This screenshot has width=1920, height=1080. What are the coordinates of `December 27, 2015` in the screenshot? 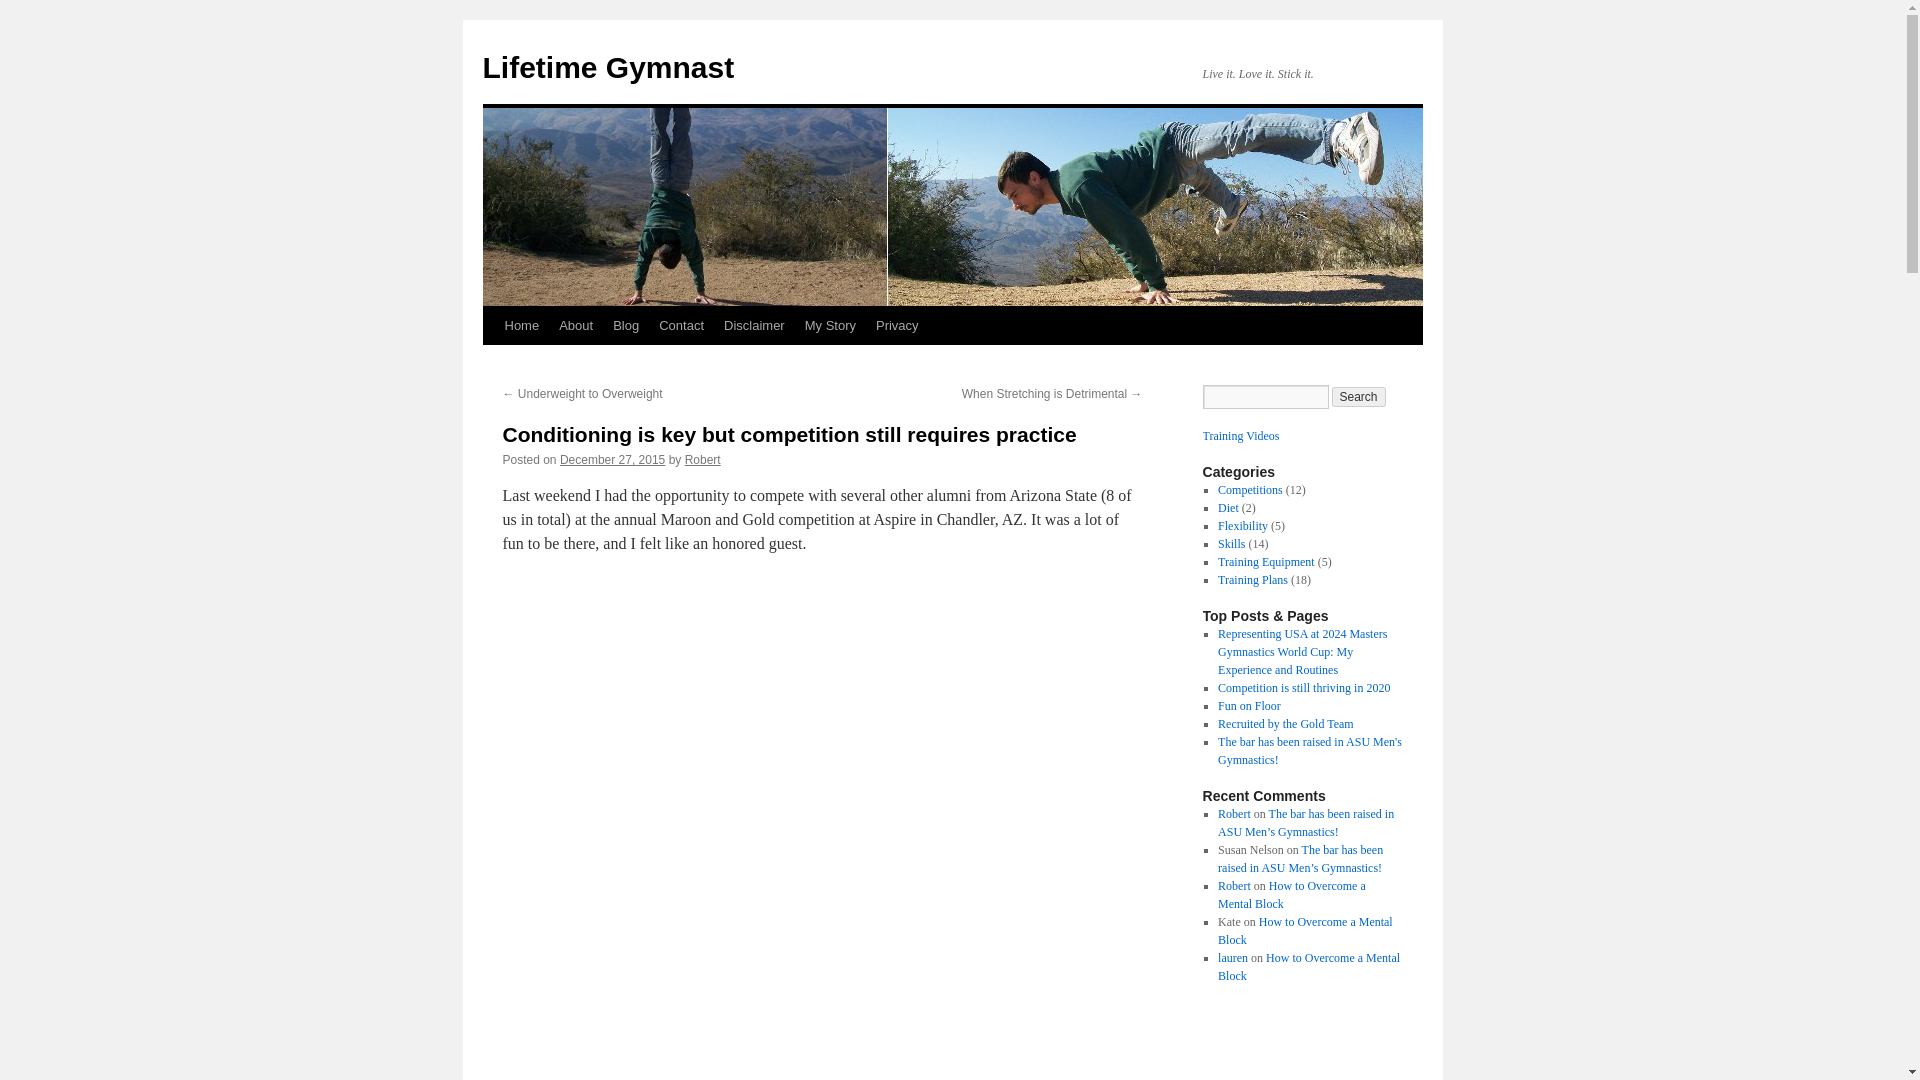 It's located at (612, 459).